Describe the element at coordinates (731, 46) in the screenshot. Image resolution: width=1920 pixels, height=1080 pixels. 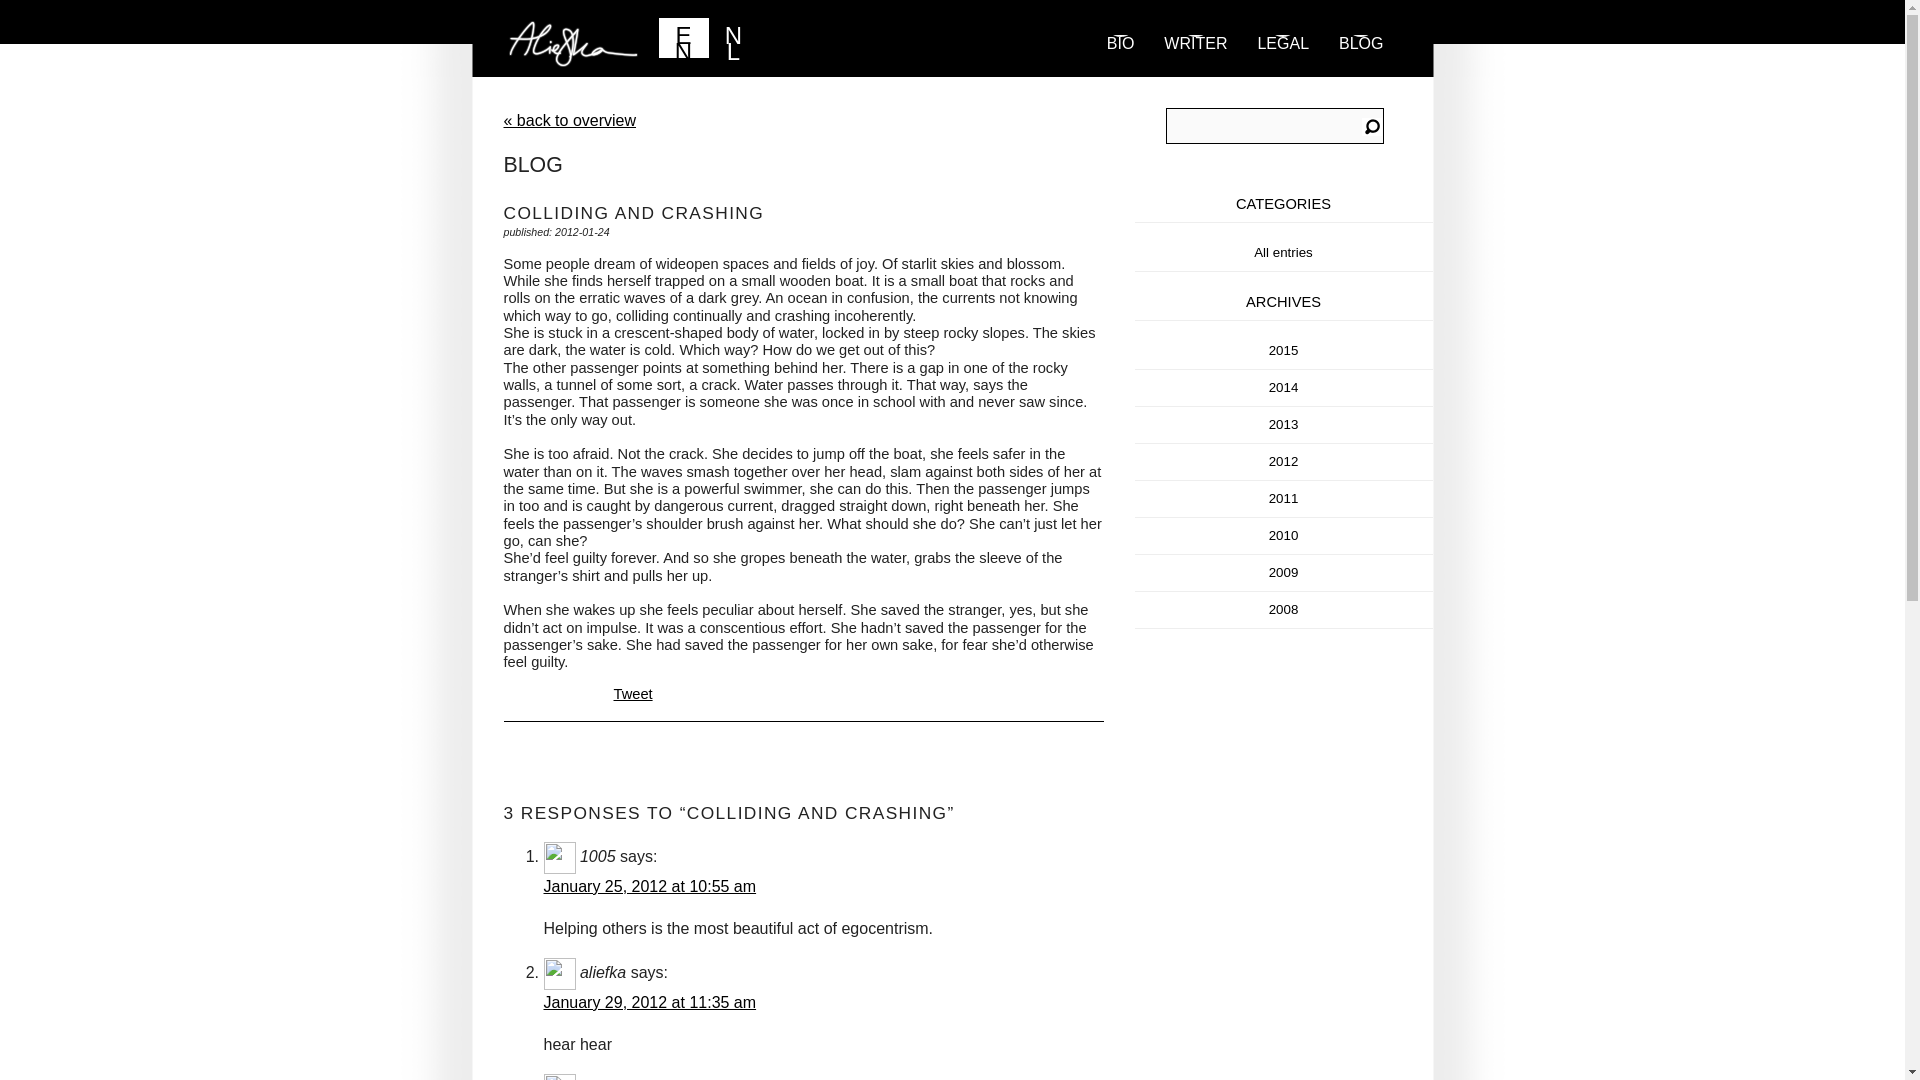
I see `Aliefka` at that location.